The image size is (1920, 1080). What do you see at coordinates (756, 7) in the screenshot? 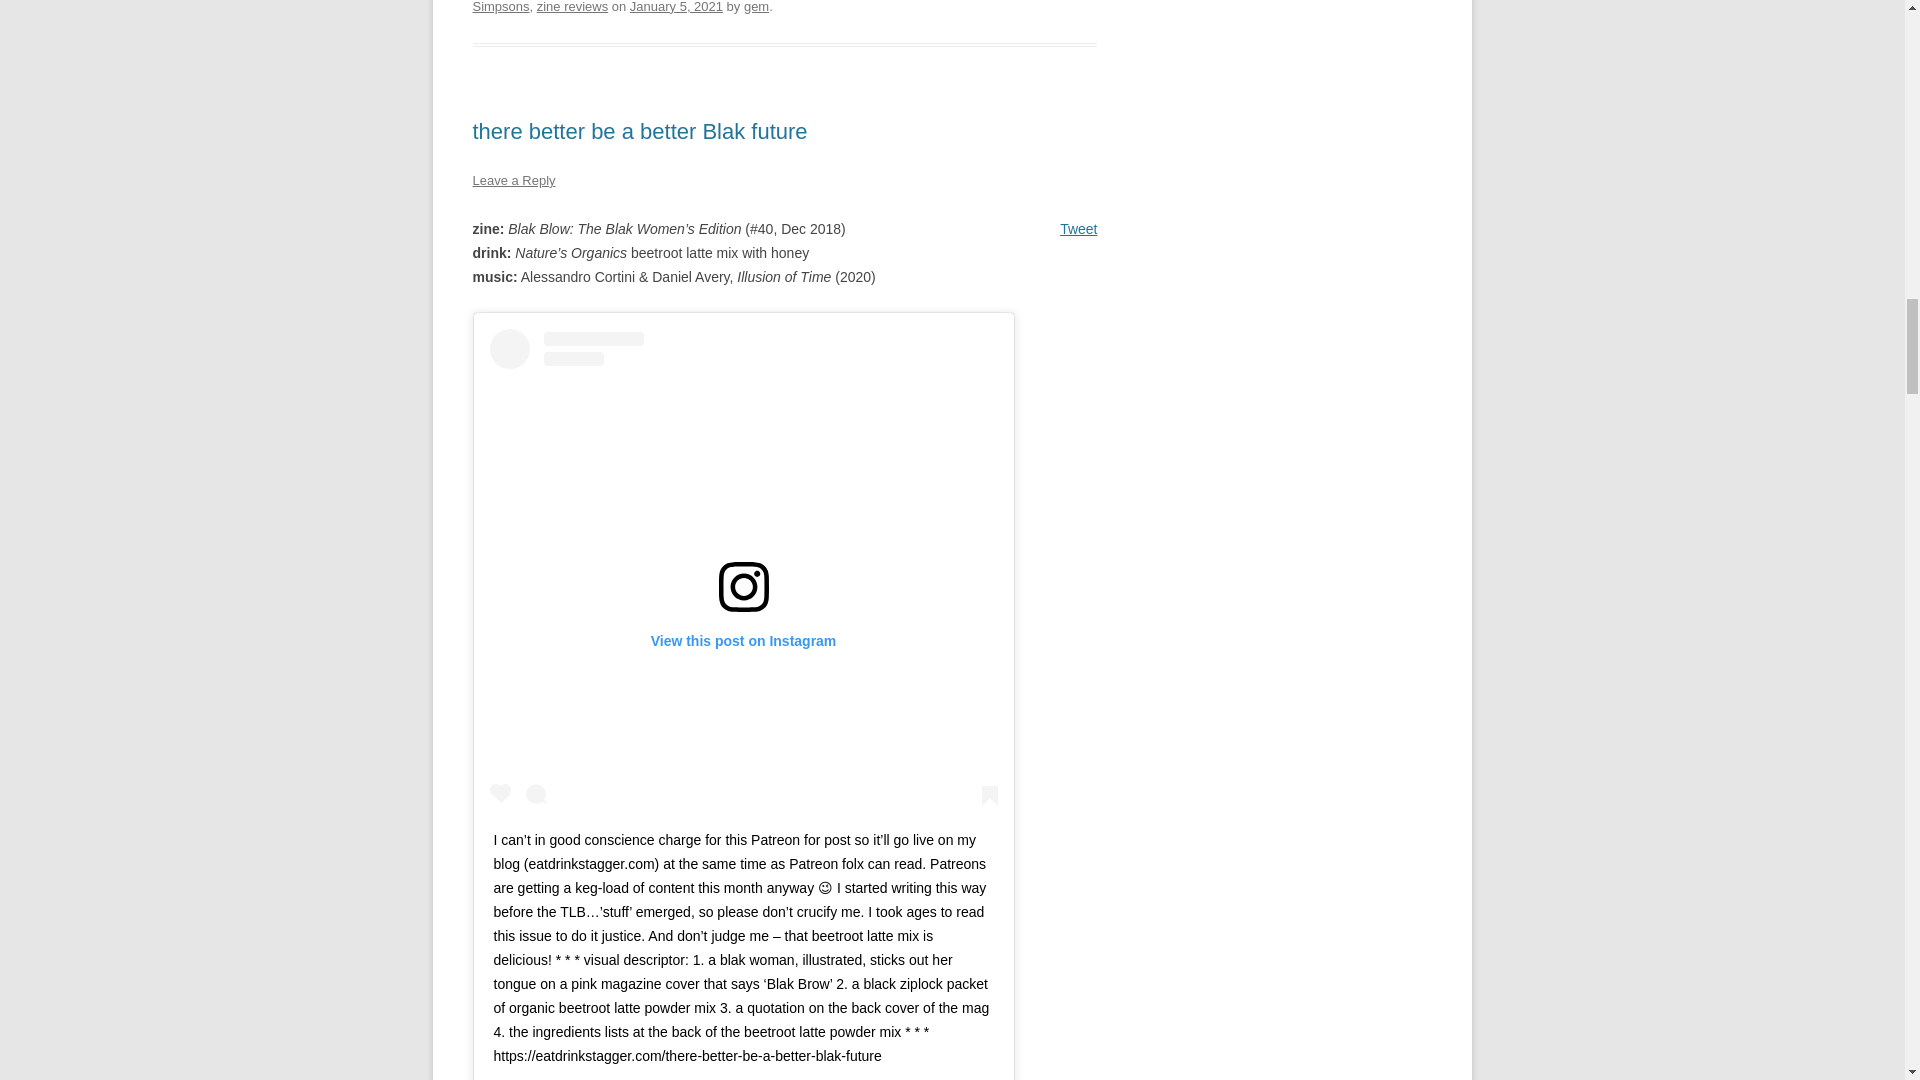
I see `View all posts by gem` at bounding box center [756, 7].